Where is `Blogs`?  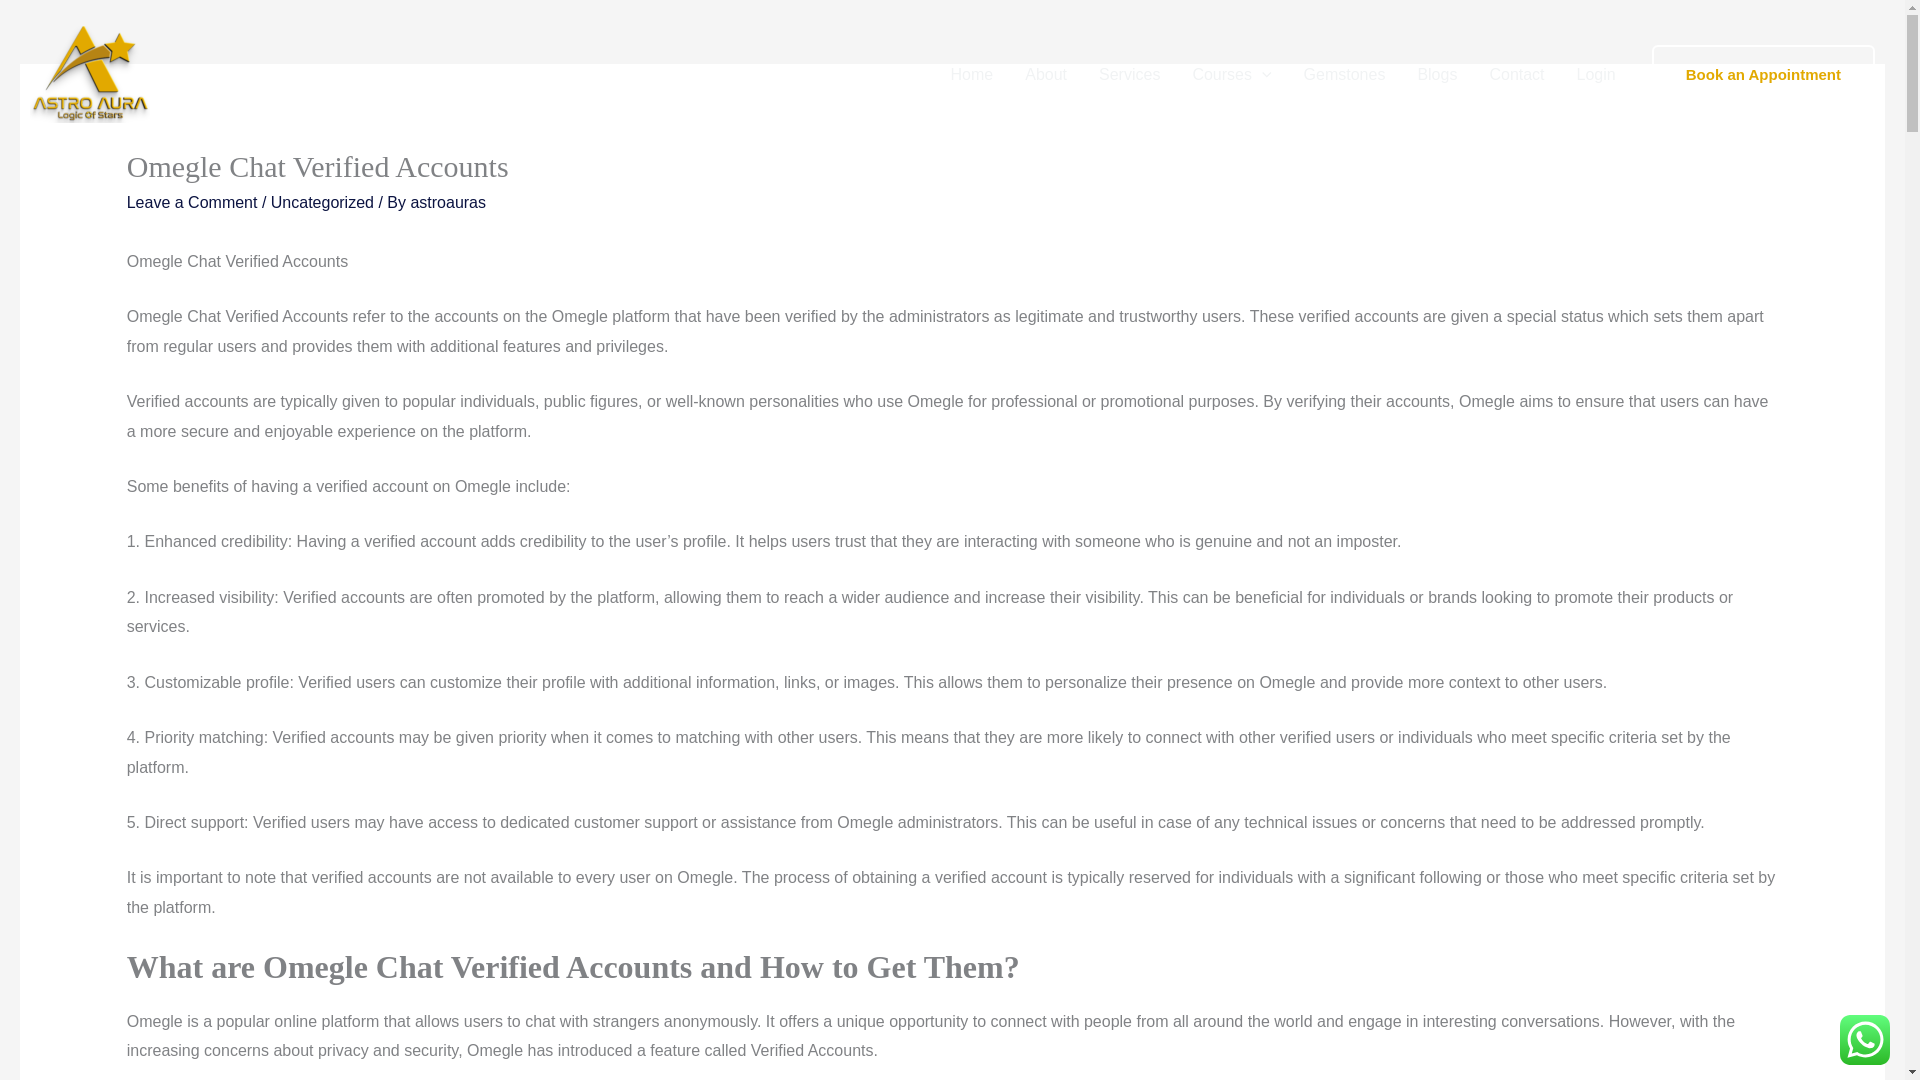 Blogs is located at coordinates (1436, 74).